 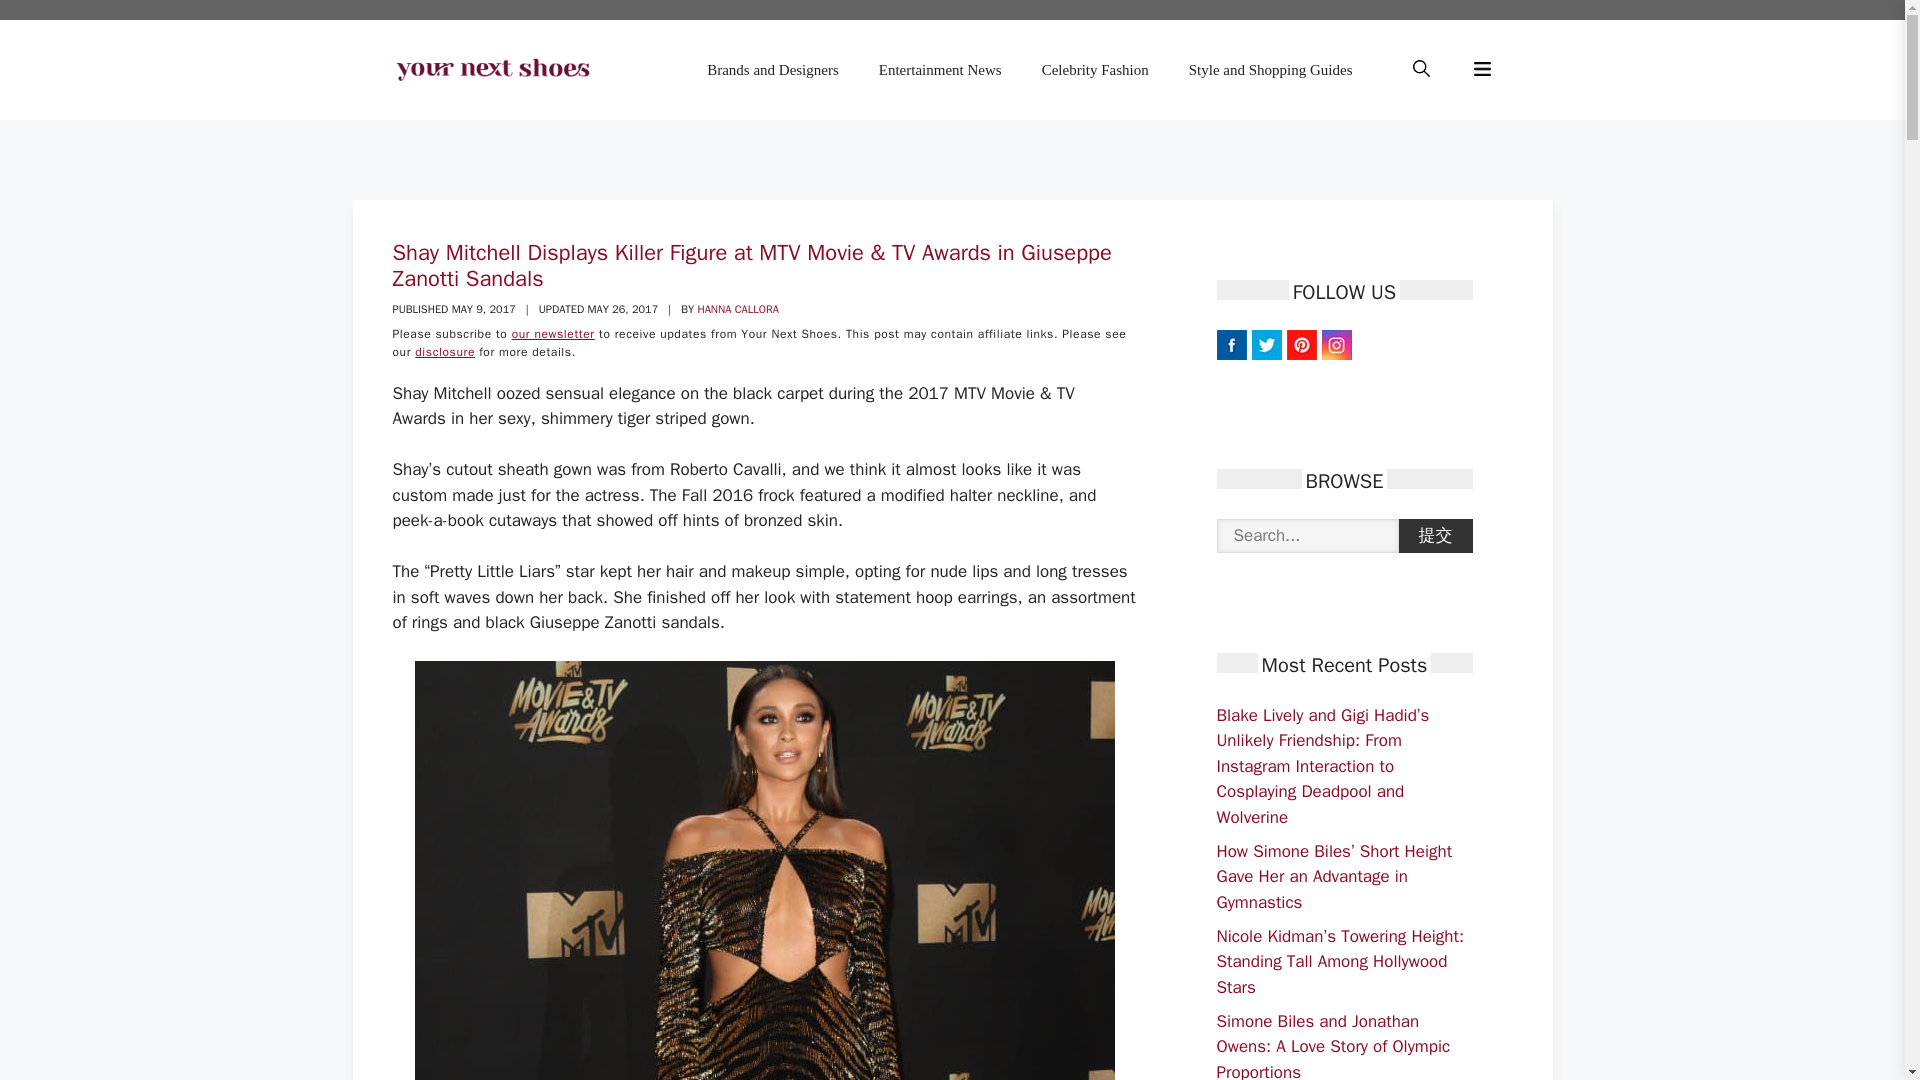 What do you see at coordinates (1266, 344) in the screenshot?
I see `Twitter` at bounding box center [1266, 344].